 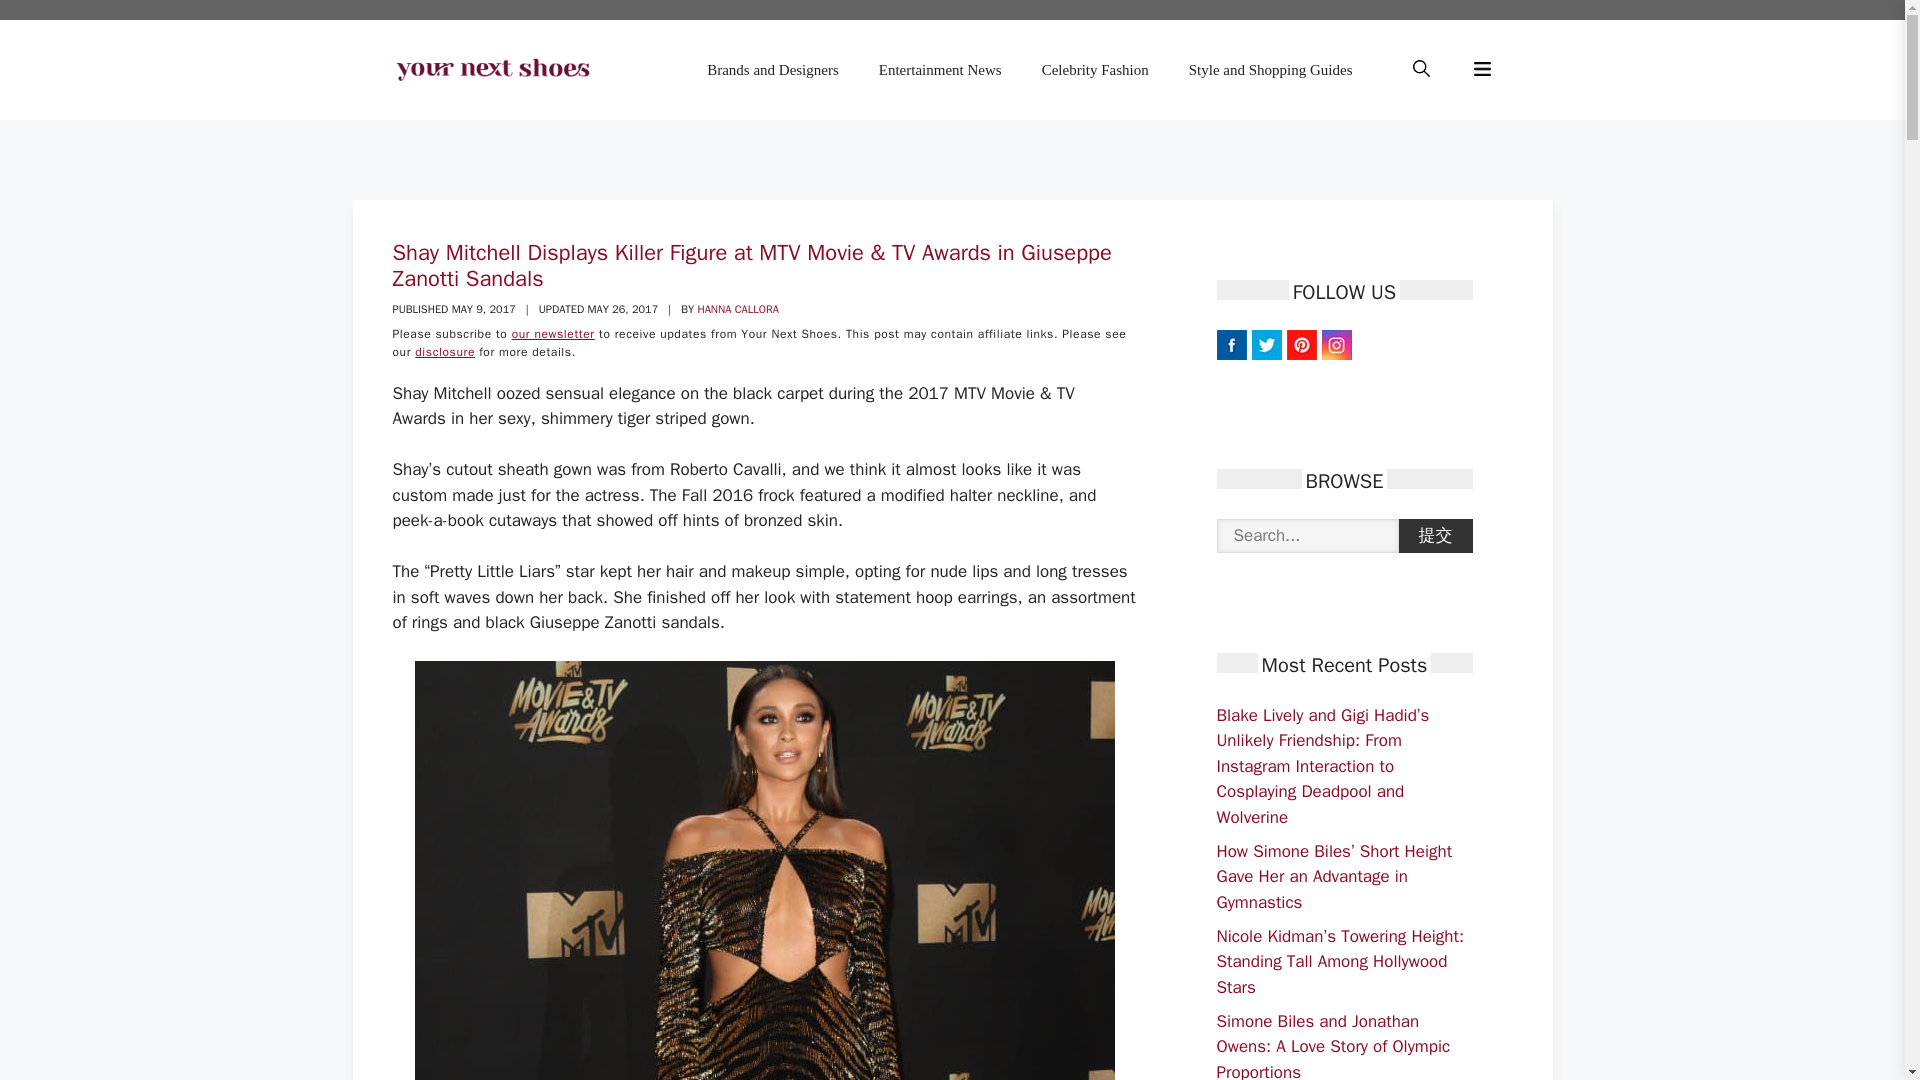 What do you see at coordinates (1266, 344) in the screenshot?
I see `Twitter` at bounding box center [1266, 344].